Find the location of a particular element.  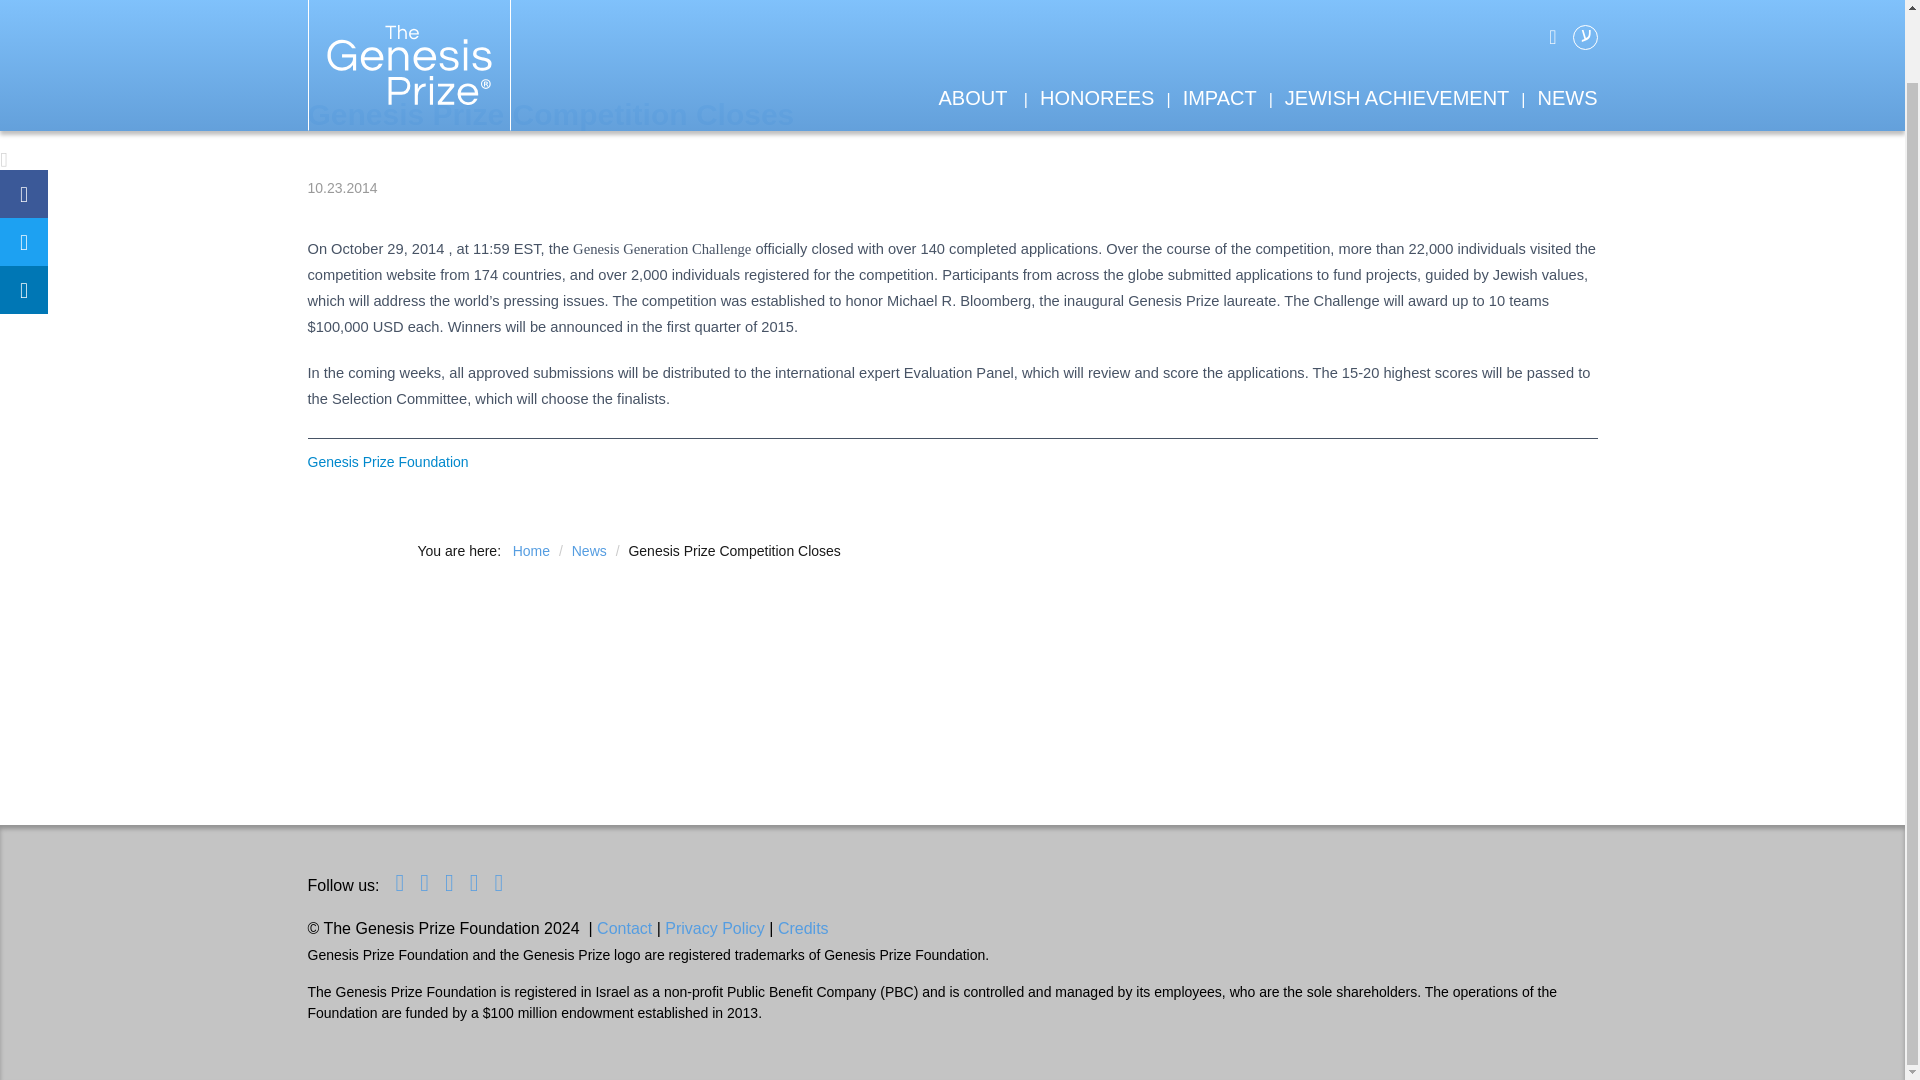

Genesis Prize Foundation is located at coordinates (388, 461).